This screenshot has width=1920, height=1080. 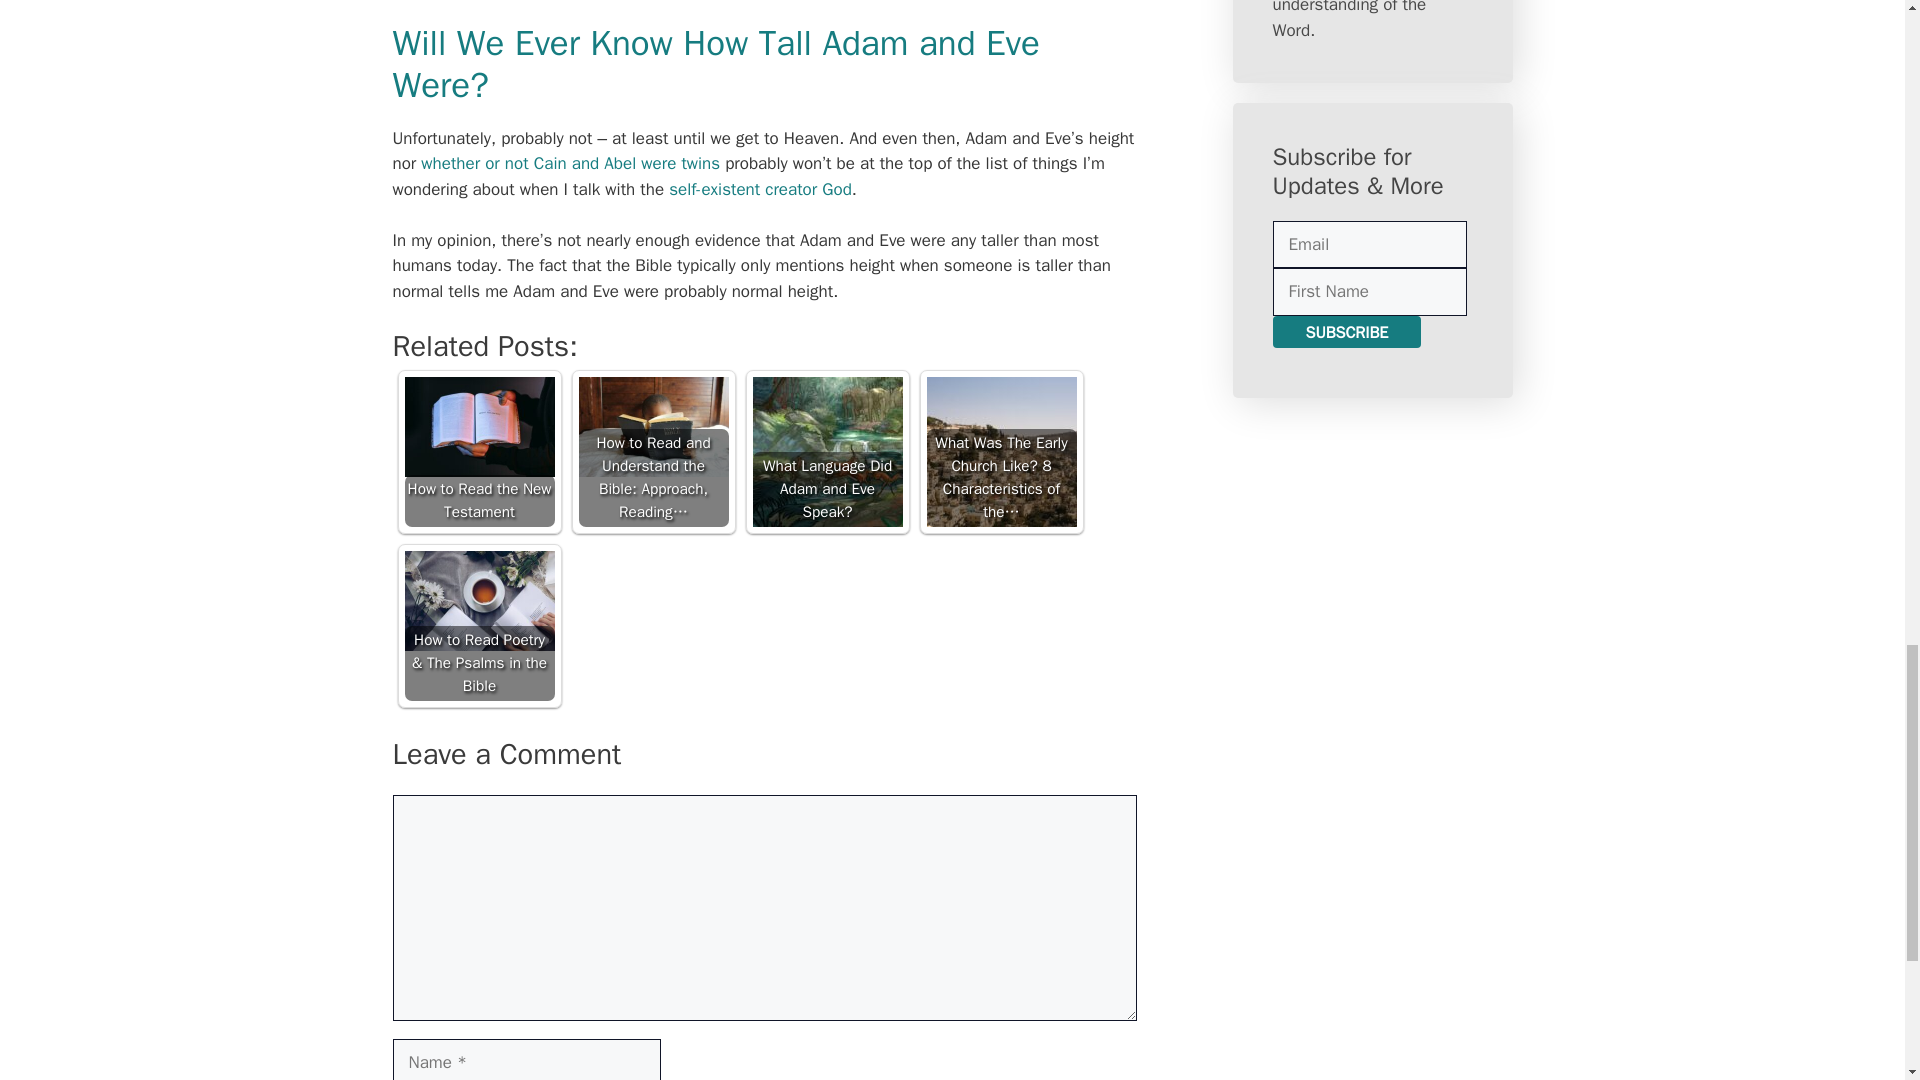 What do you see at coordinates (478, 452) in the screenshot?
I see `How to Read the New Testament` at bounding box center [478, 452].